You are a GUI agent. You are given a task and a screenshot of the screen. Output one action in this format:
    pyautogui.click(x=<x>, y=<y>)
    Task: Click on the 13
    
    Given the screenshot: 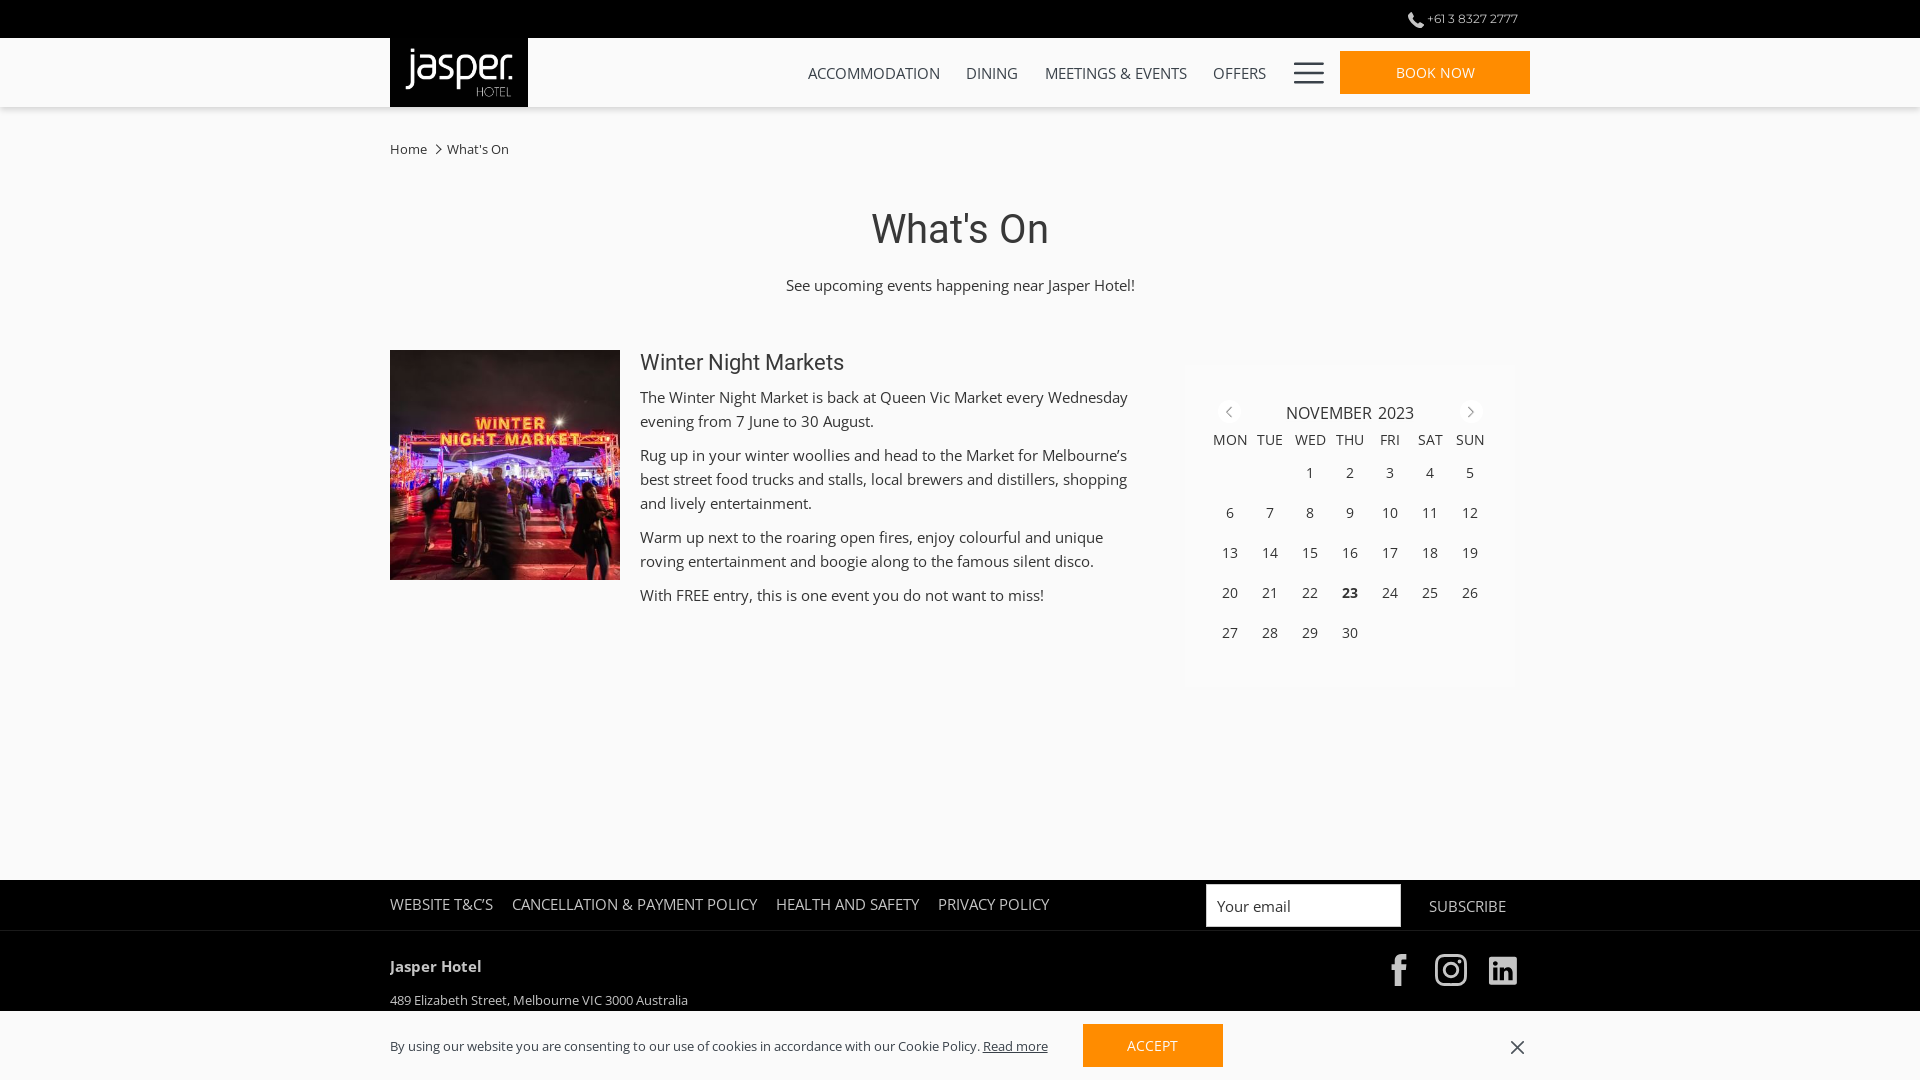 What is the action you would take?
    pyautogui.click(x=1230, y=552)
    